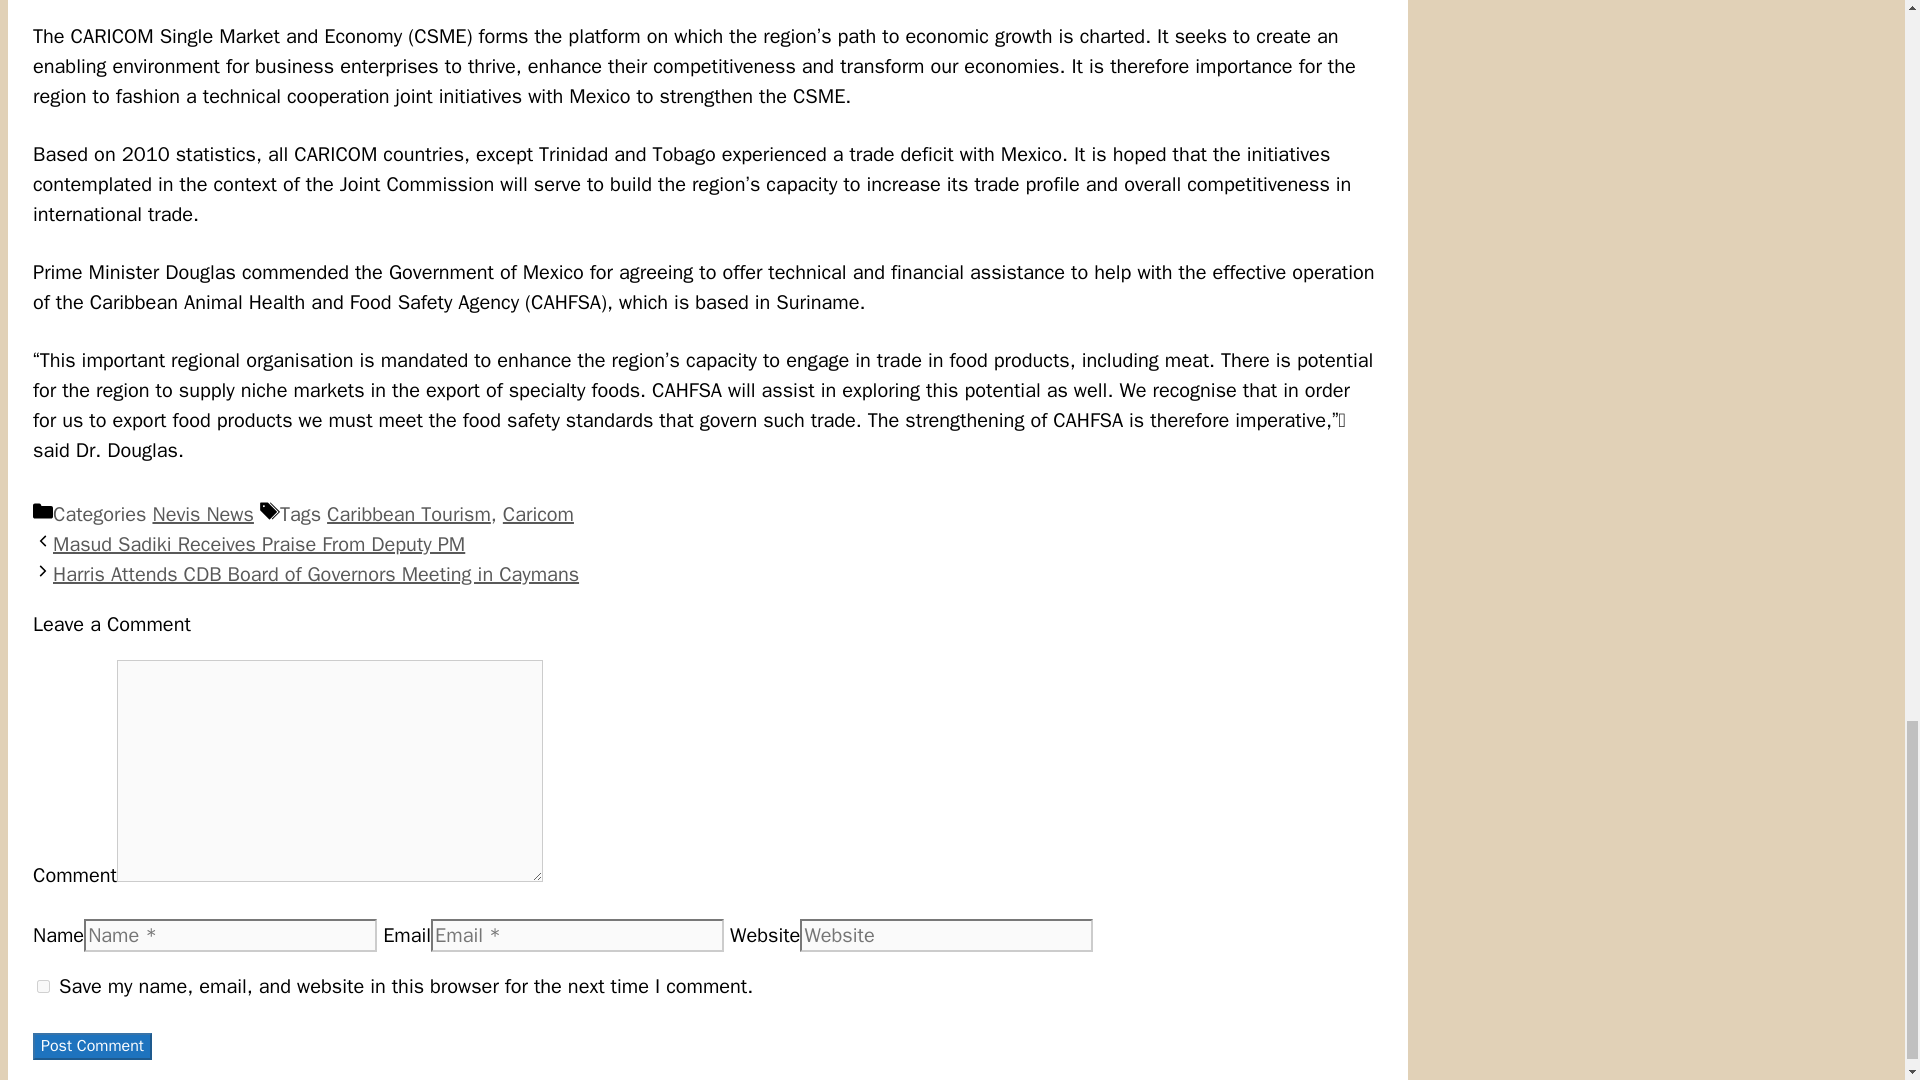 This screenshot has width=1920, height=1080. I want to click on Caribbean Tourism, so click(408, 514).